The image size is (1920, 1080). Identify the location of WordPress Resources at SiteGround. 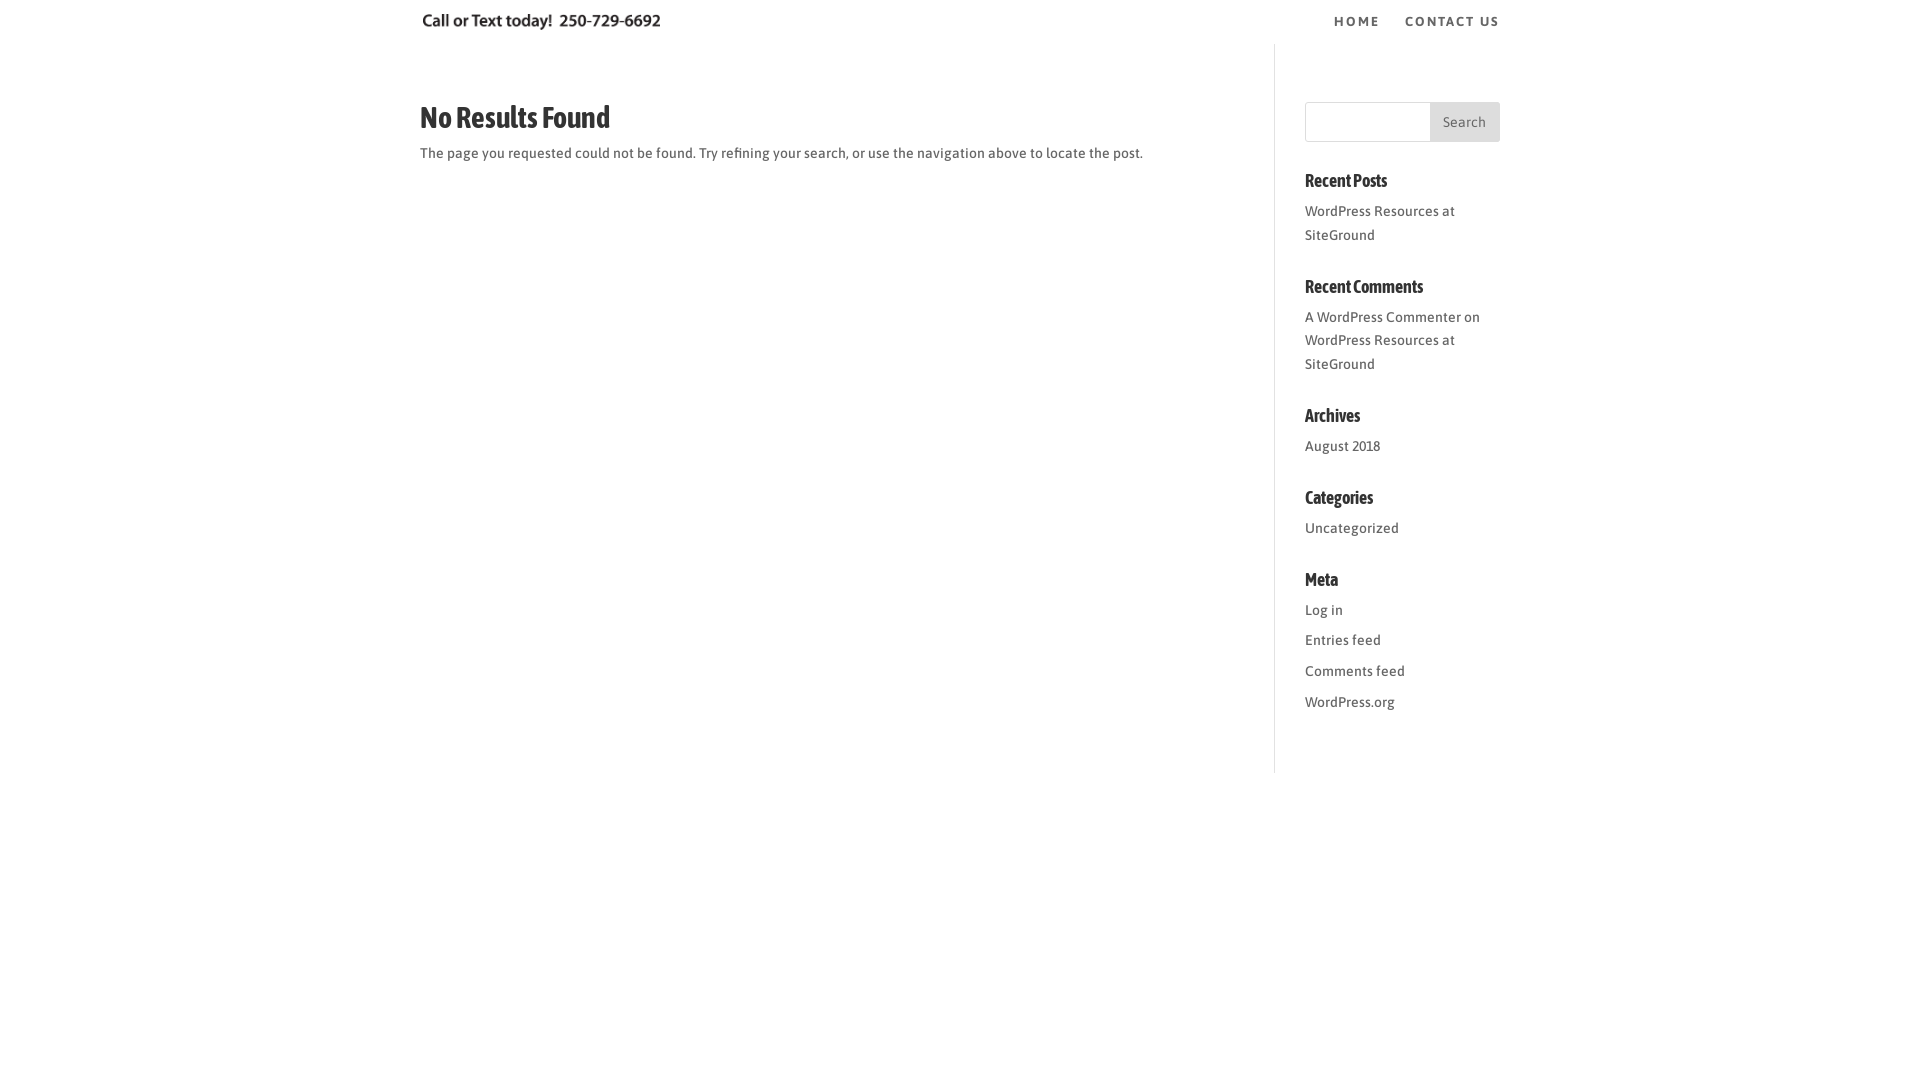
(1380, 352).